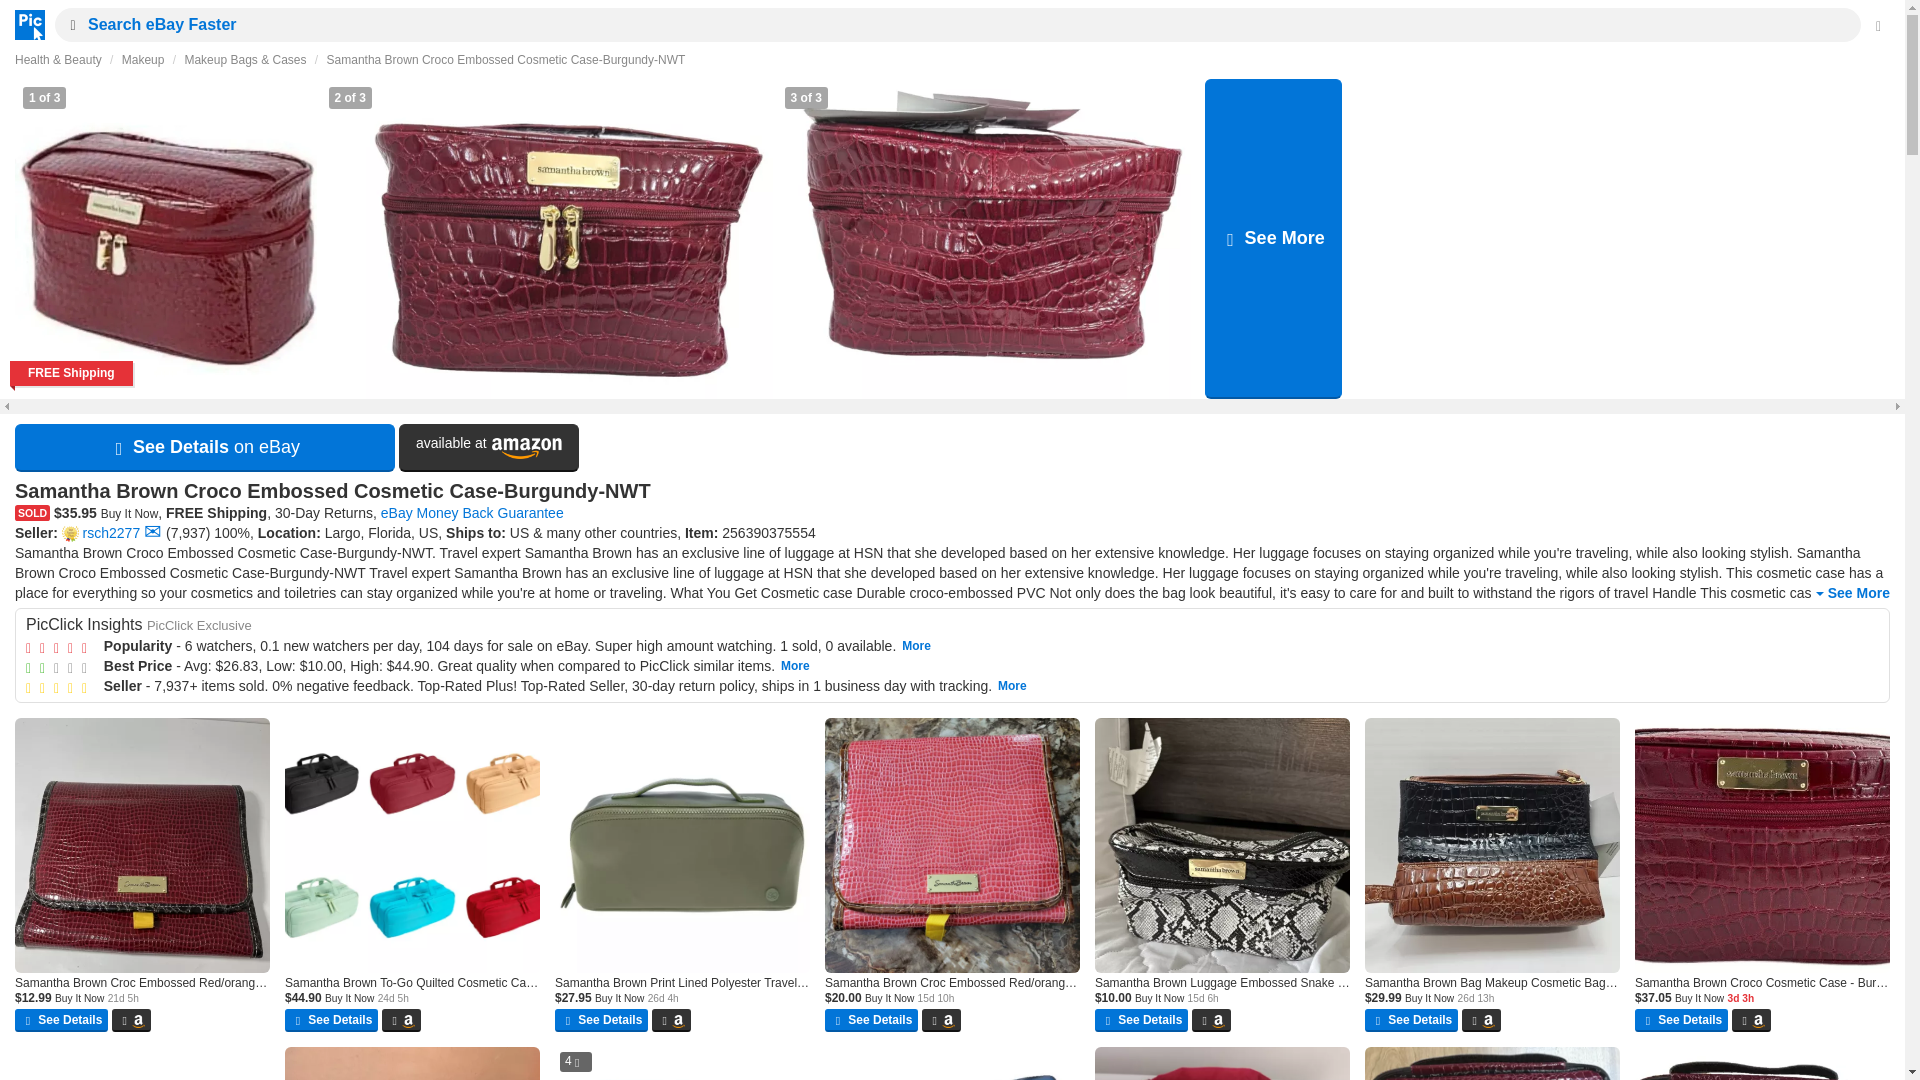  I want to click on available at Amazon, so click(152, 531).